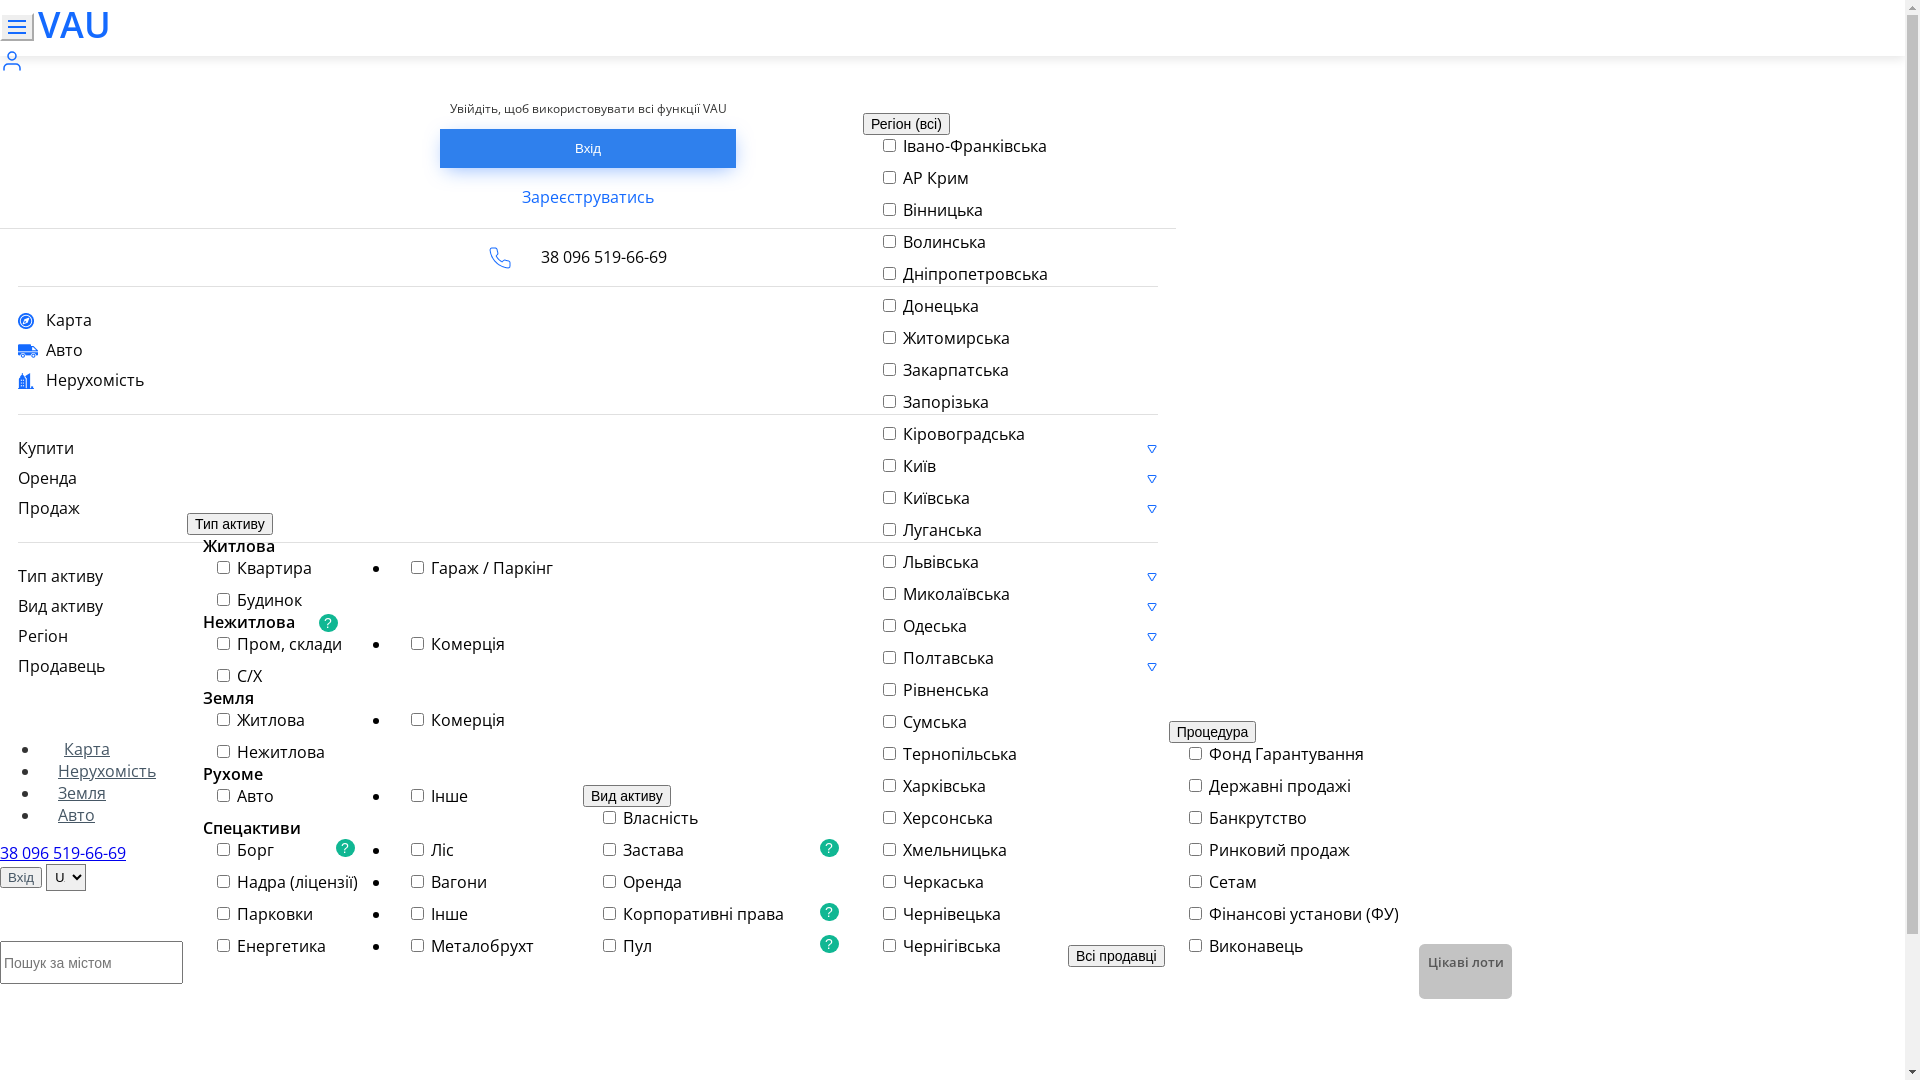 The width and height of the screenshot is (1920, 1080). I want to click on 38 096 519-66-69, so click(63, 853).